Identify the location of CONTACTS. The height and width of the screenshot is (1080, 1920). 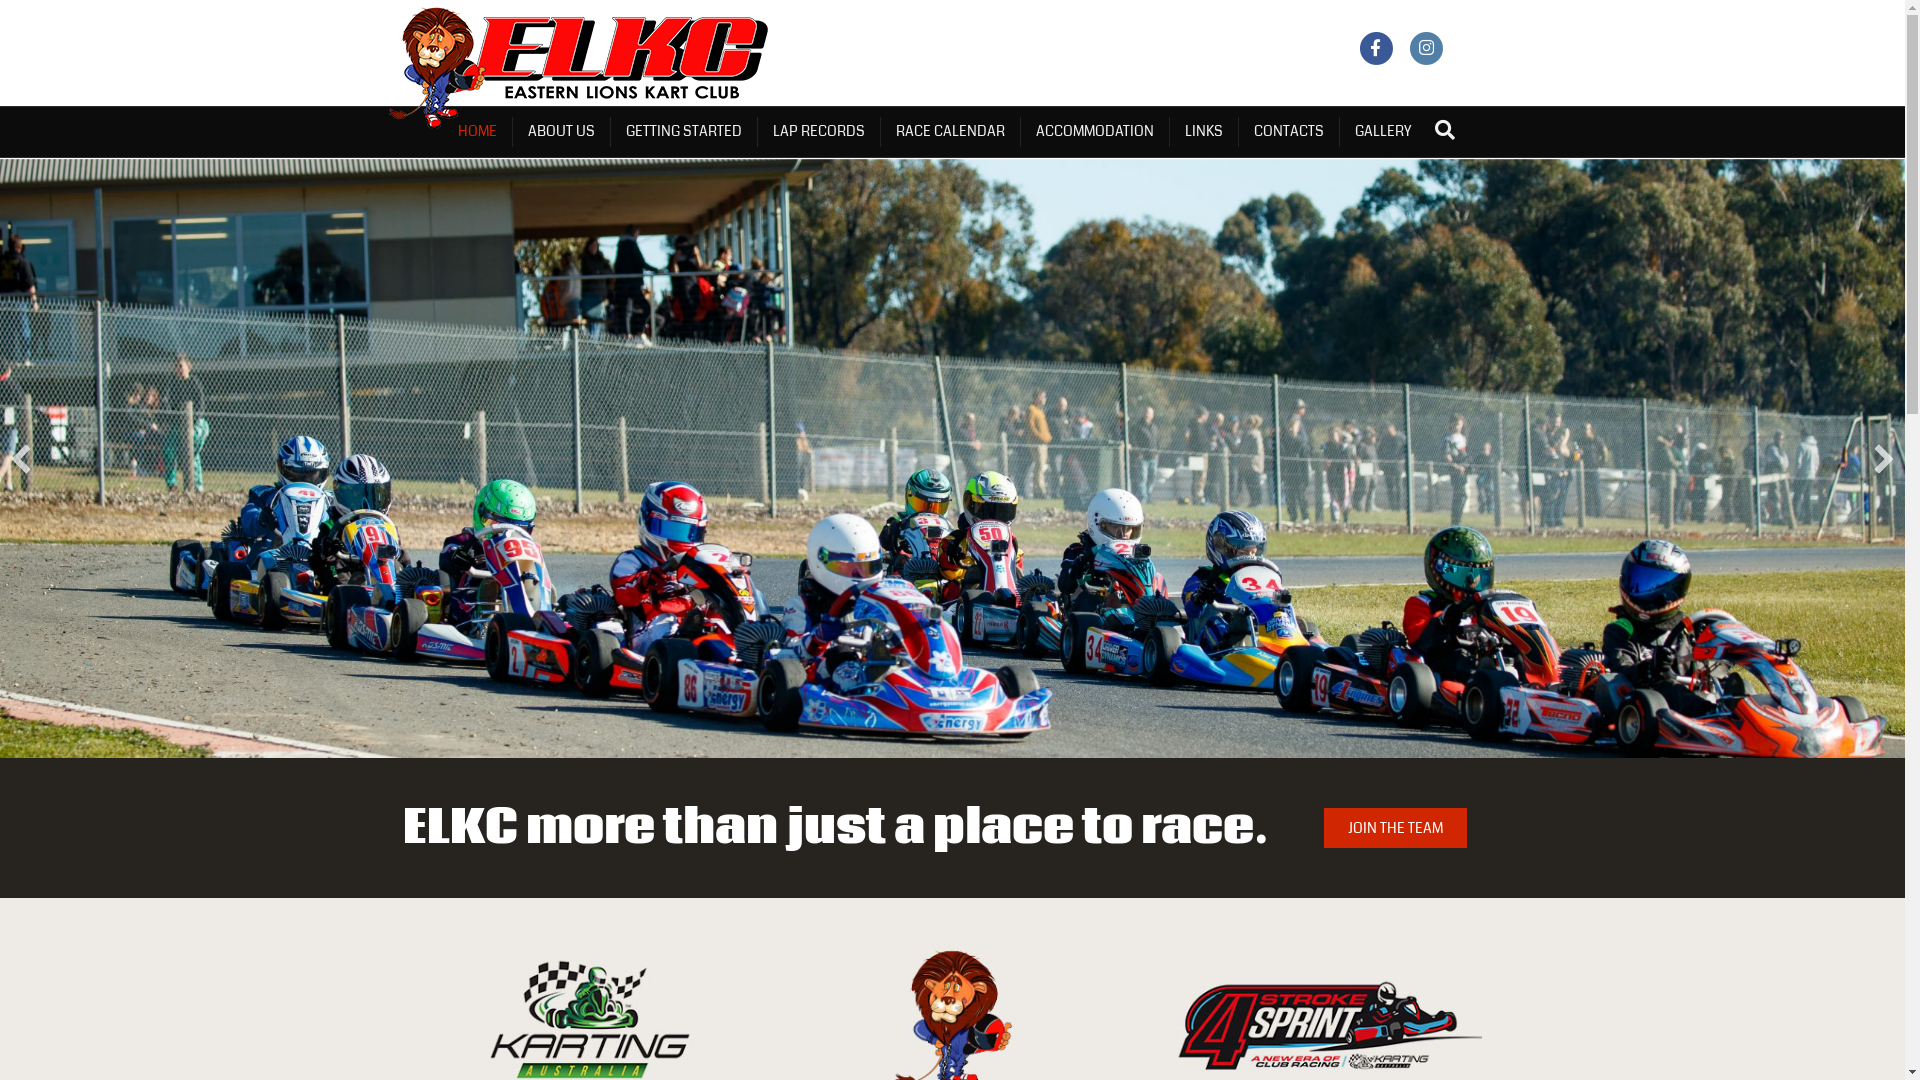
(1288, 132).